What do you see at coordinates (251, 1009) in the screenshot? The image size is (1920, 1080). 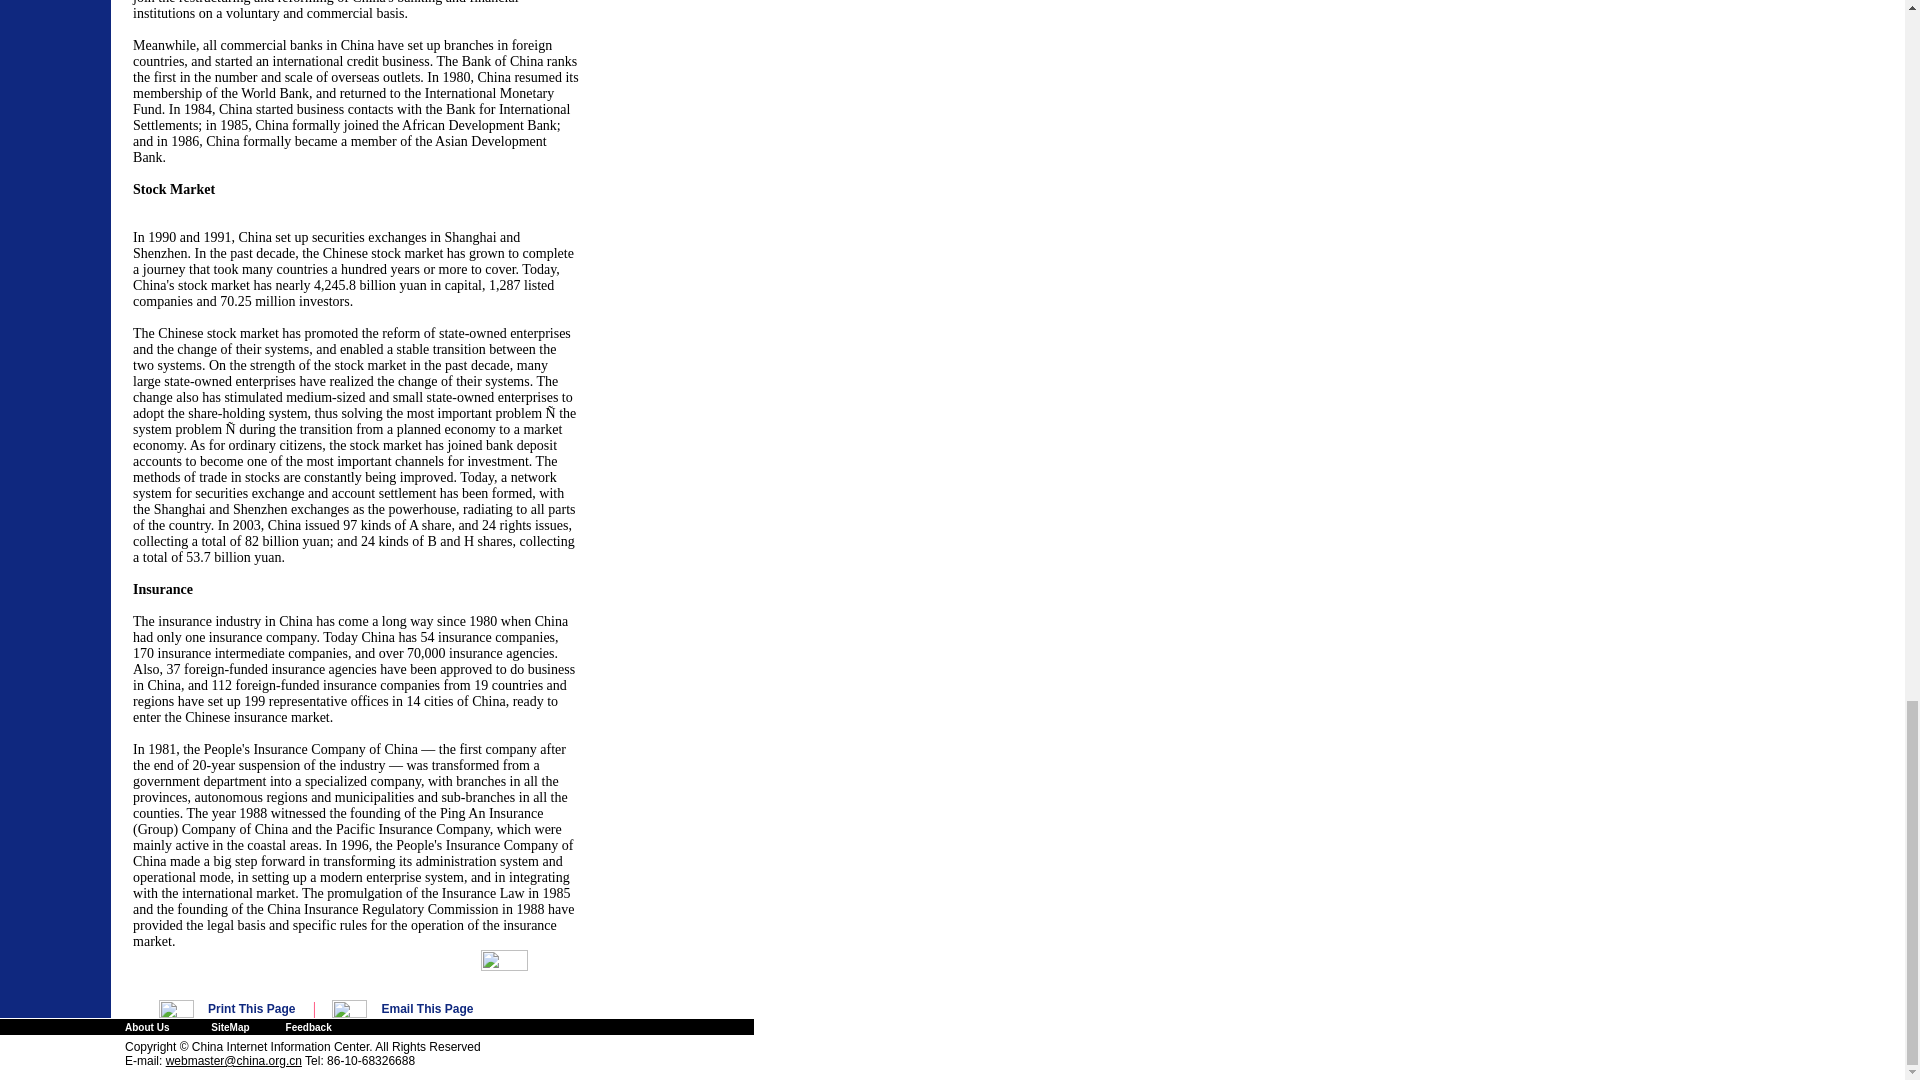 I see `Print This Page` at bounding box center [251, 1009].